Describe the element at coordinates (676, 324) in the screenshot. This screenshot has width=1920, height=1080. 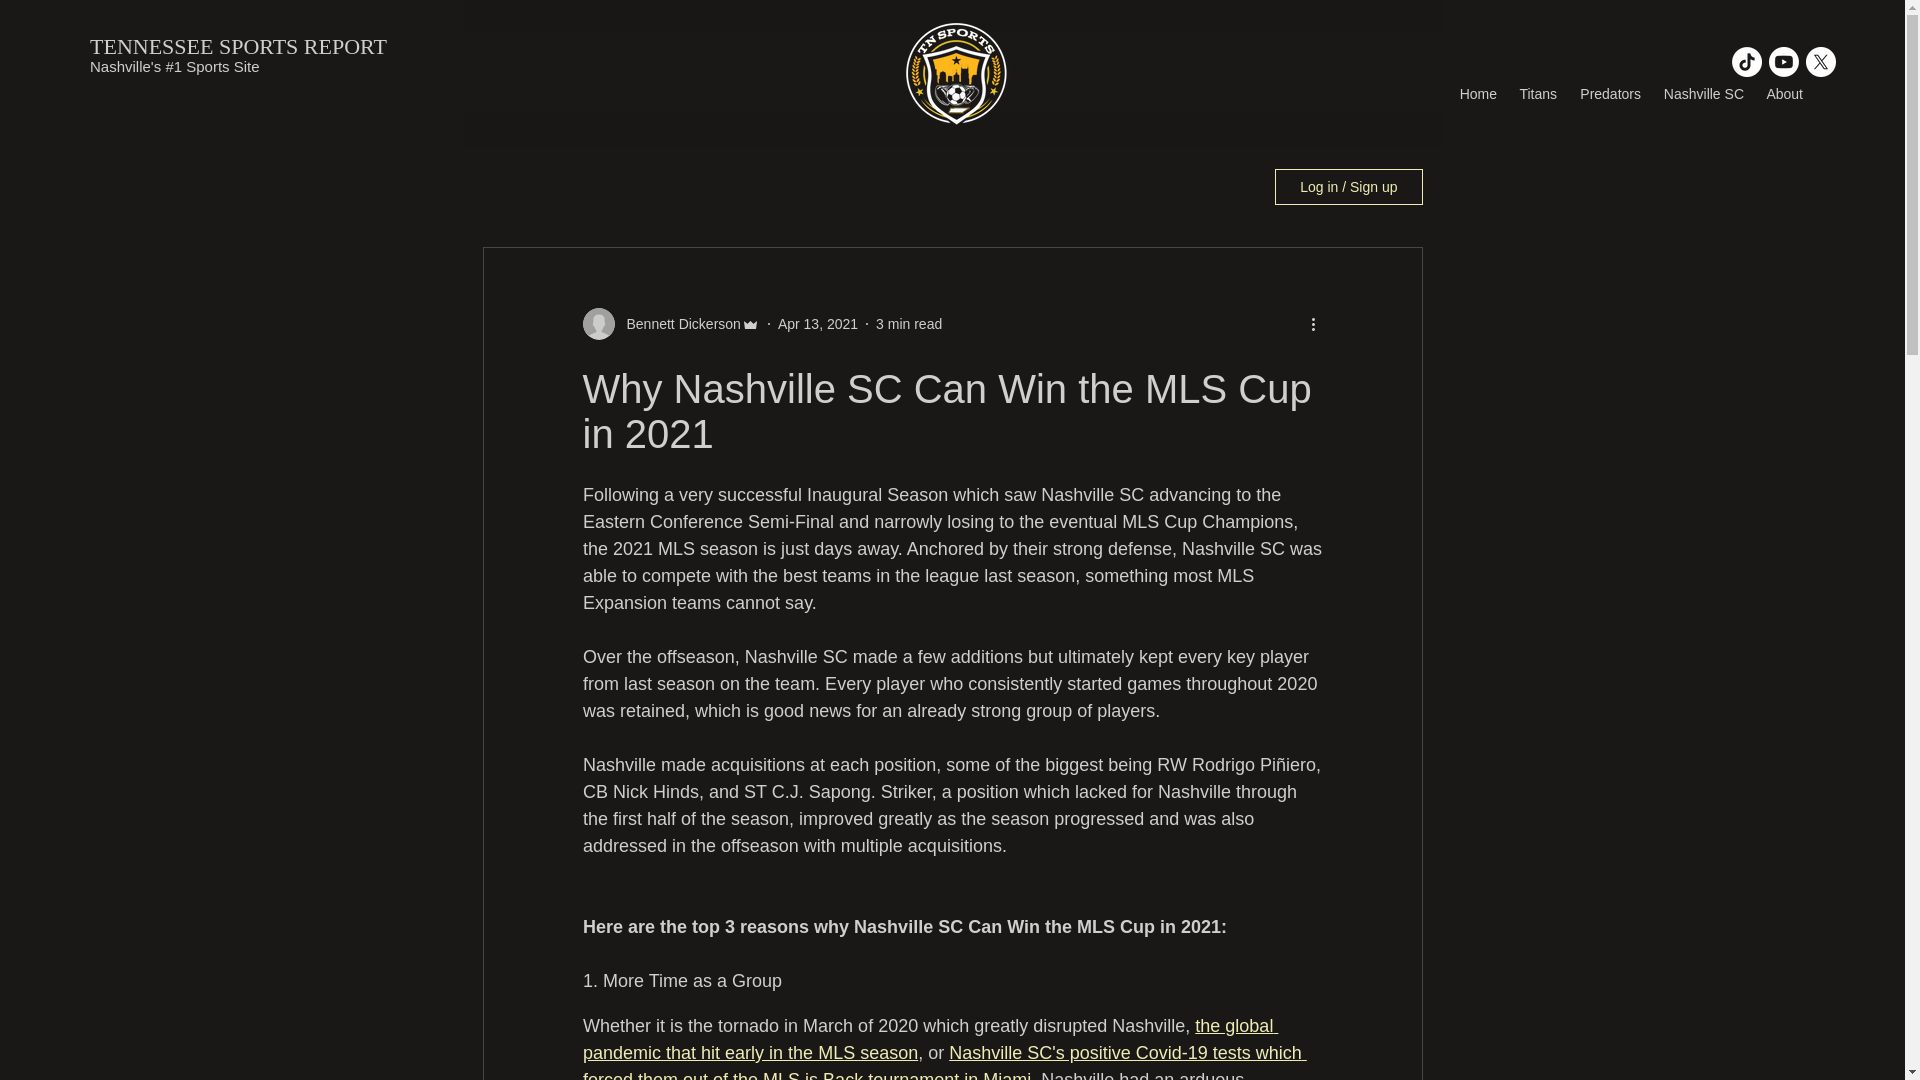
I see `Bennett Dickerson` at that location.